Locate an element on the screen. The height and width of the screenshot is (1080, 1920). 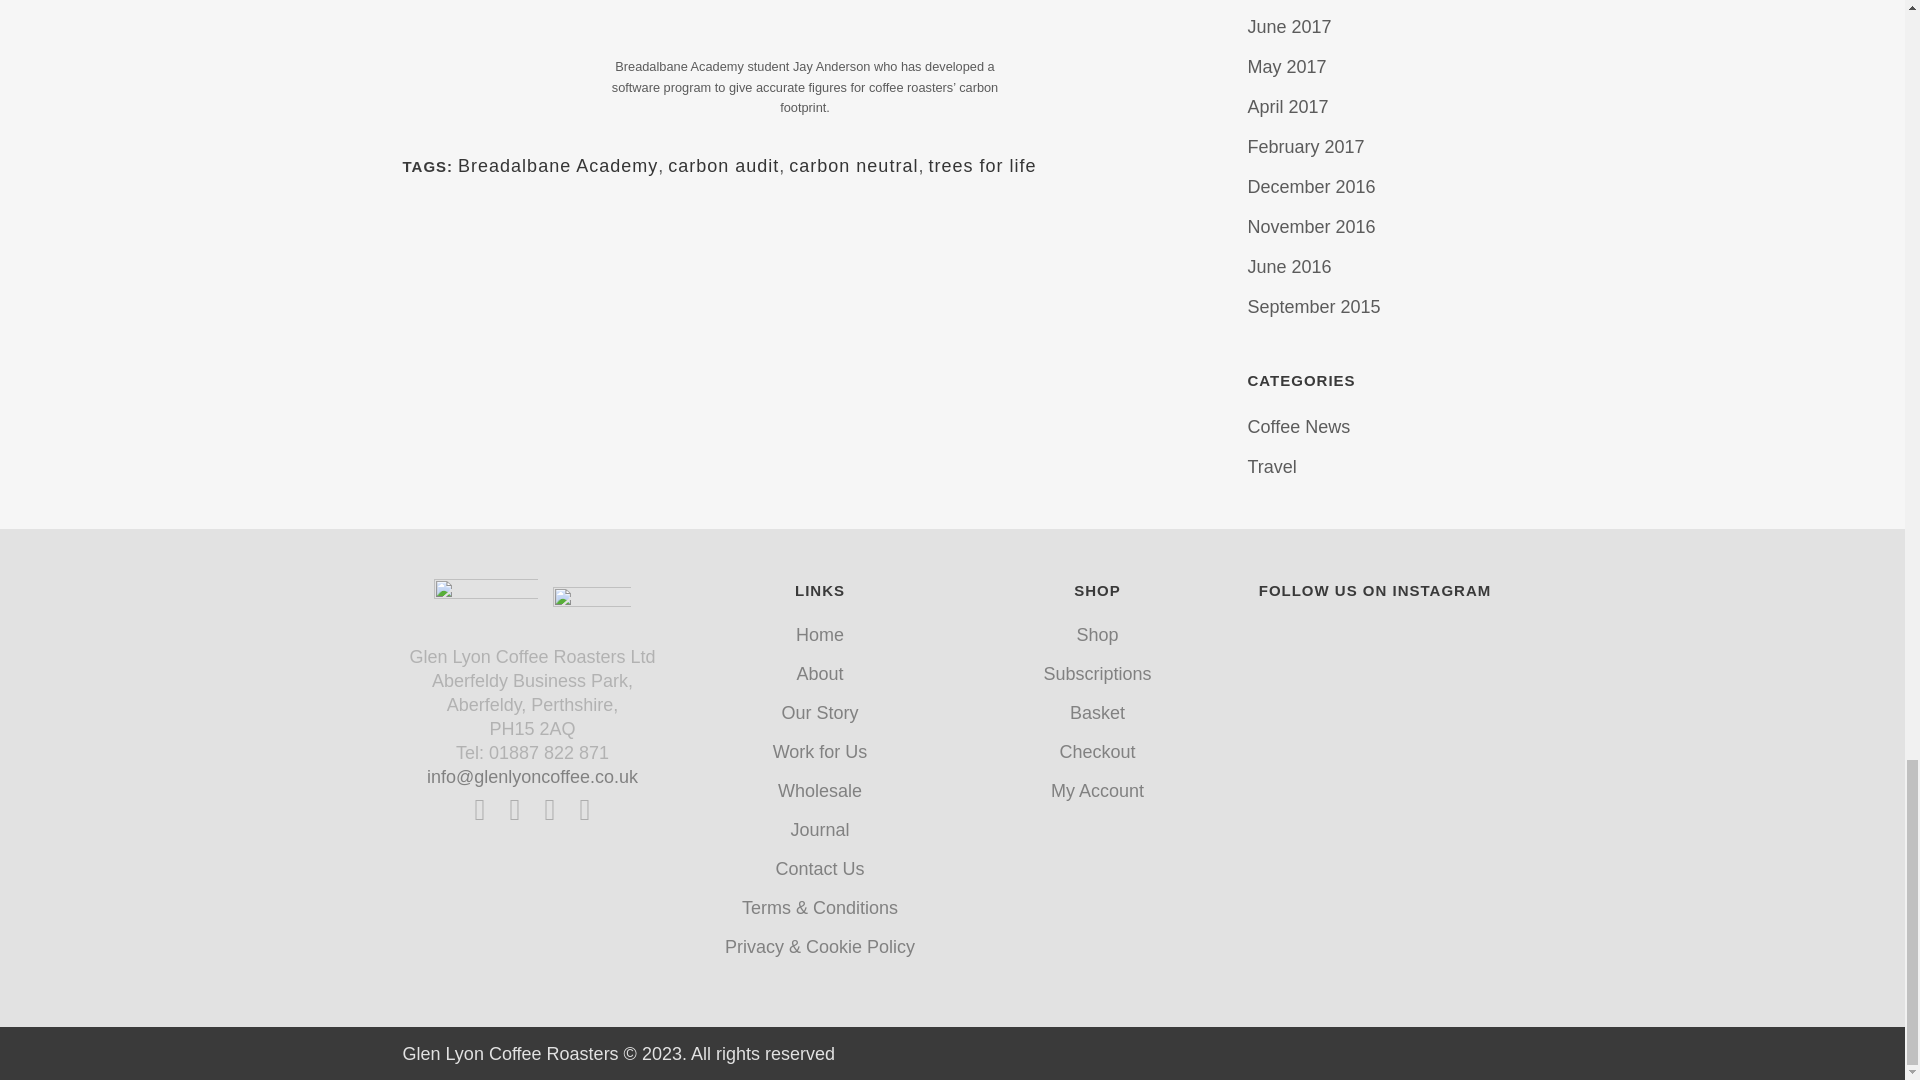
carbon neutral is located at coordinates (853, 166).